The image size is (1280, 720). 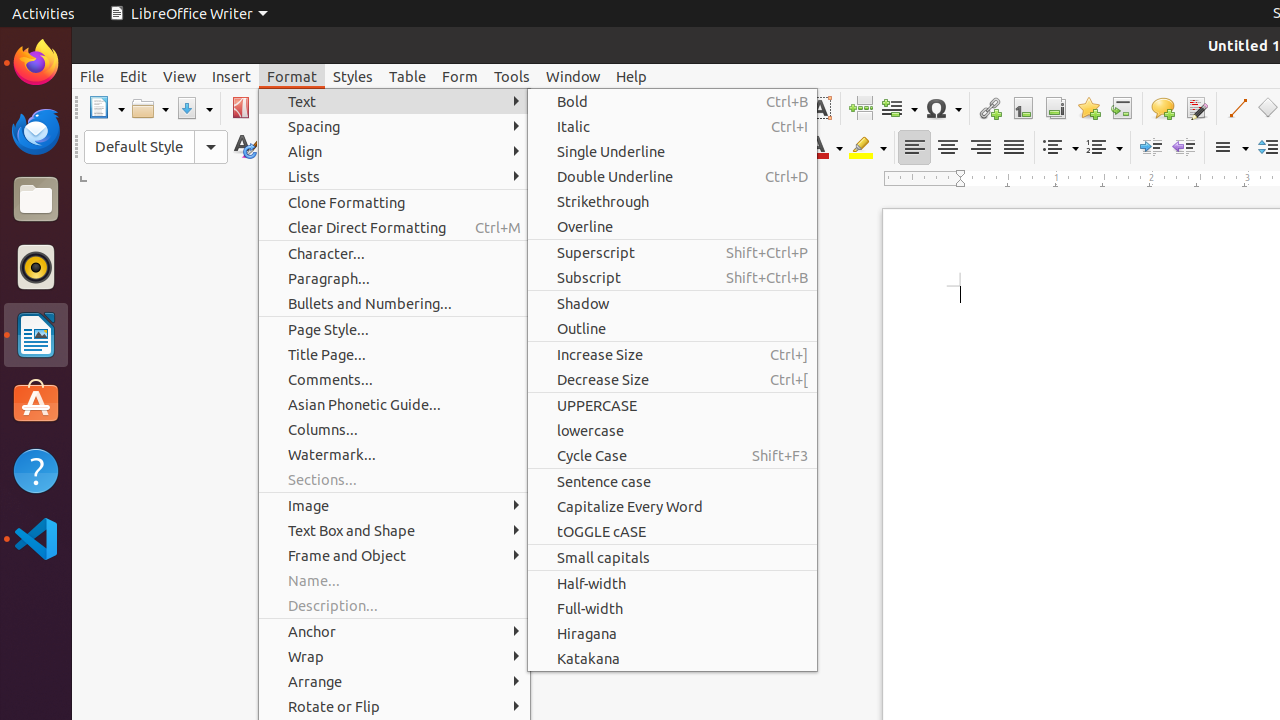 What do you see at coordinates (668, 108) in the screenshot?
I see `Formatting Marks` at bounding box center [668, 108].